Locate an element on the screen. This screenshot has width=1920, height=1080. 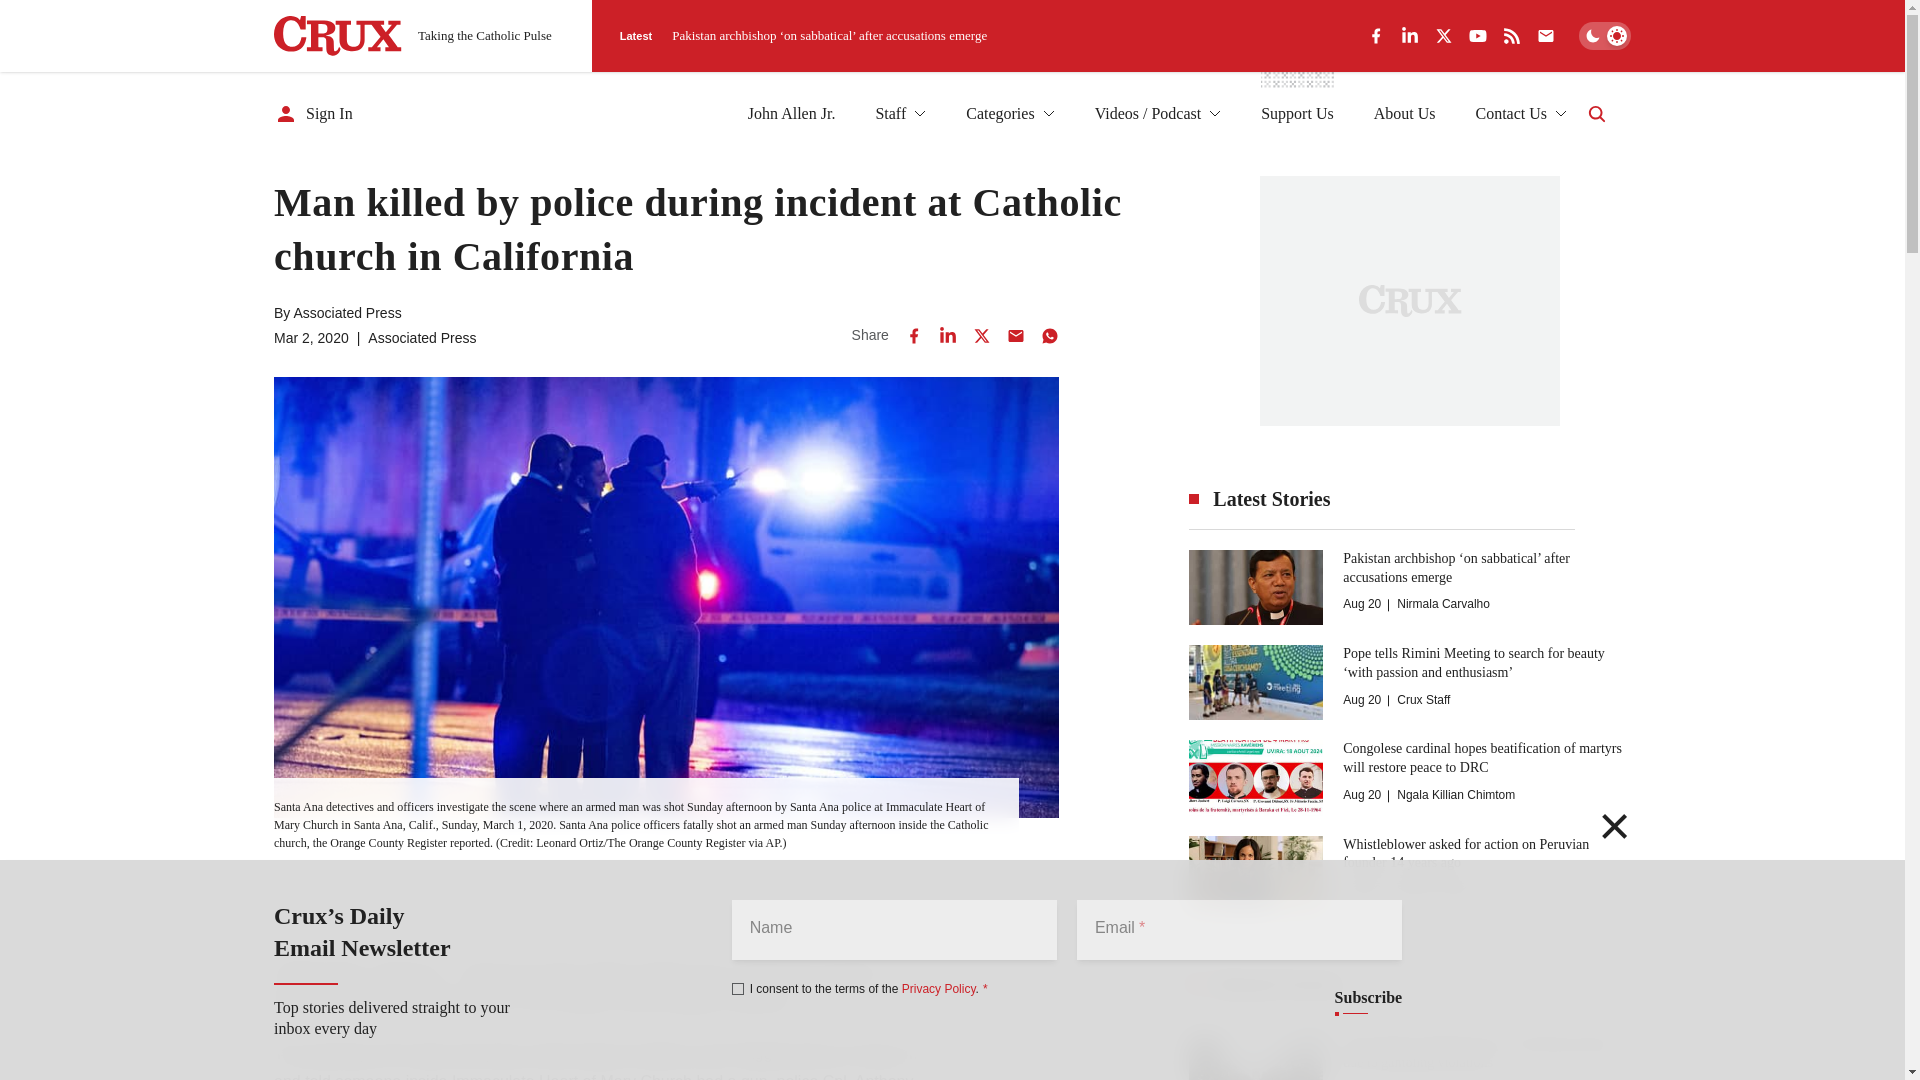
Staff is located at coordinates (900, 114).